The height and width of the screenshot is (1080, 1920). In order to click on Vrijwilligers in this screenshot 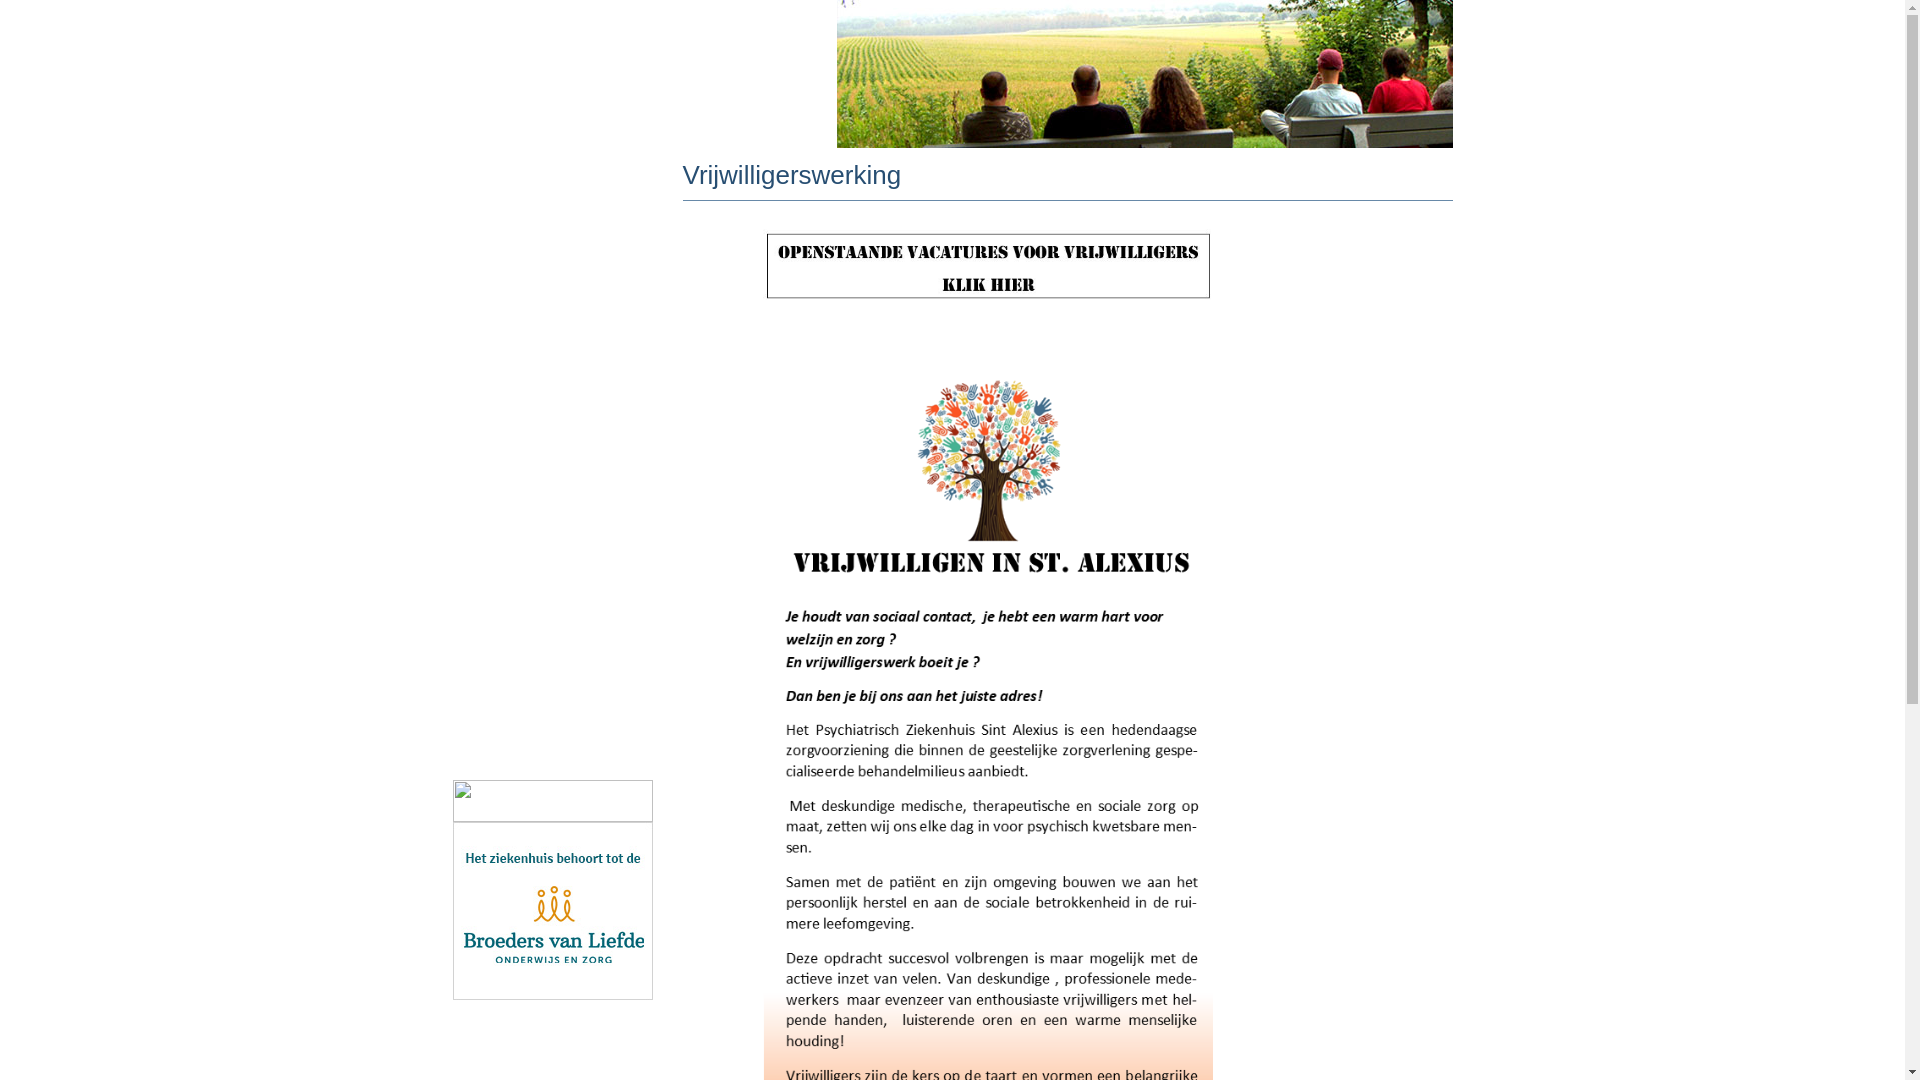, I will do `click(502, 490)`.